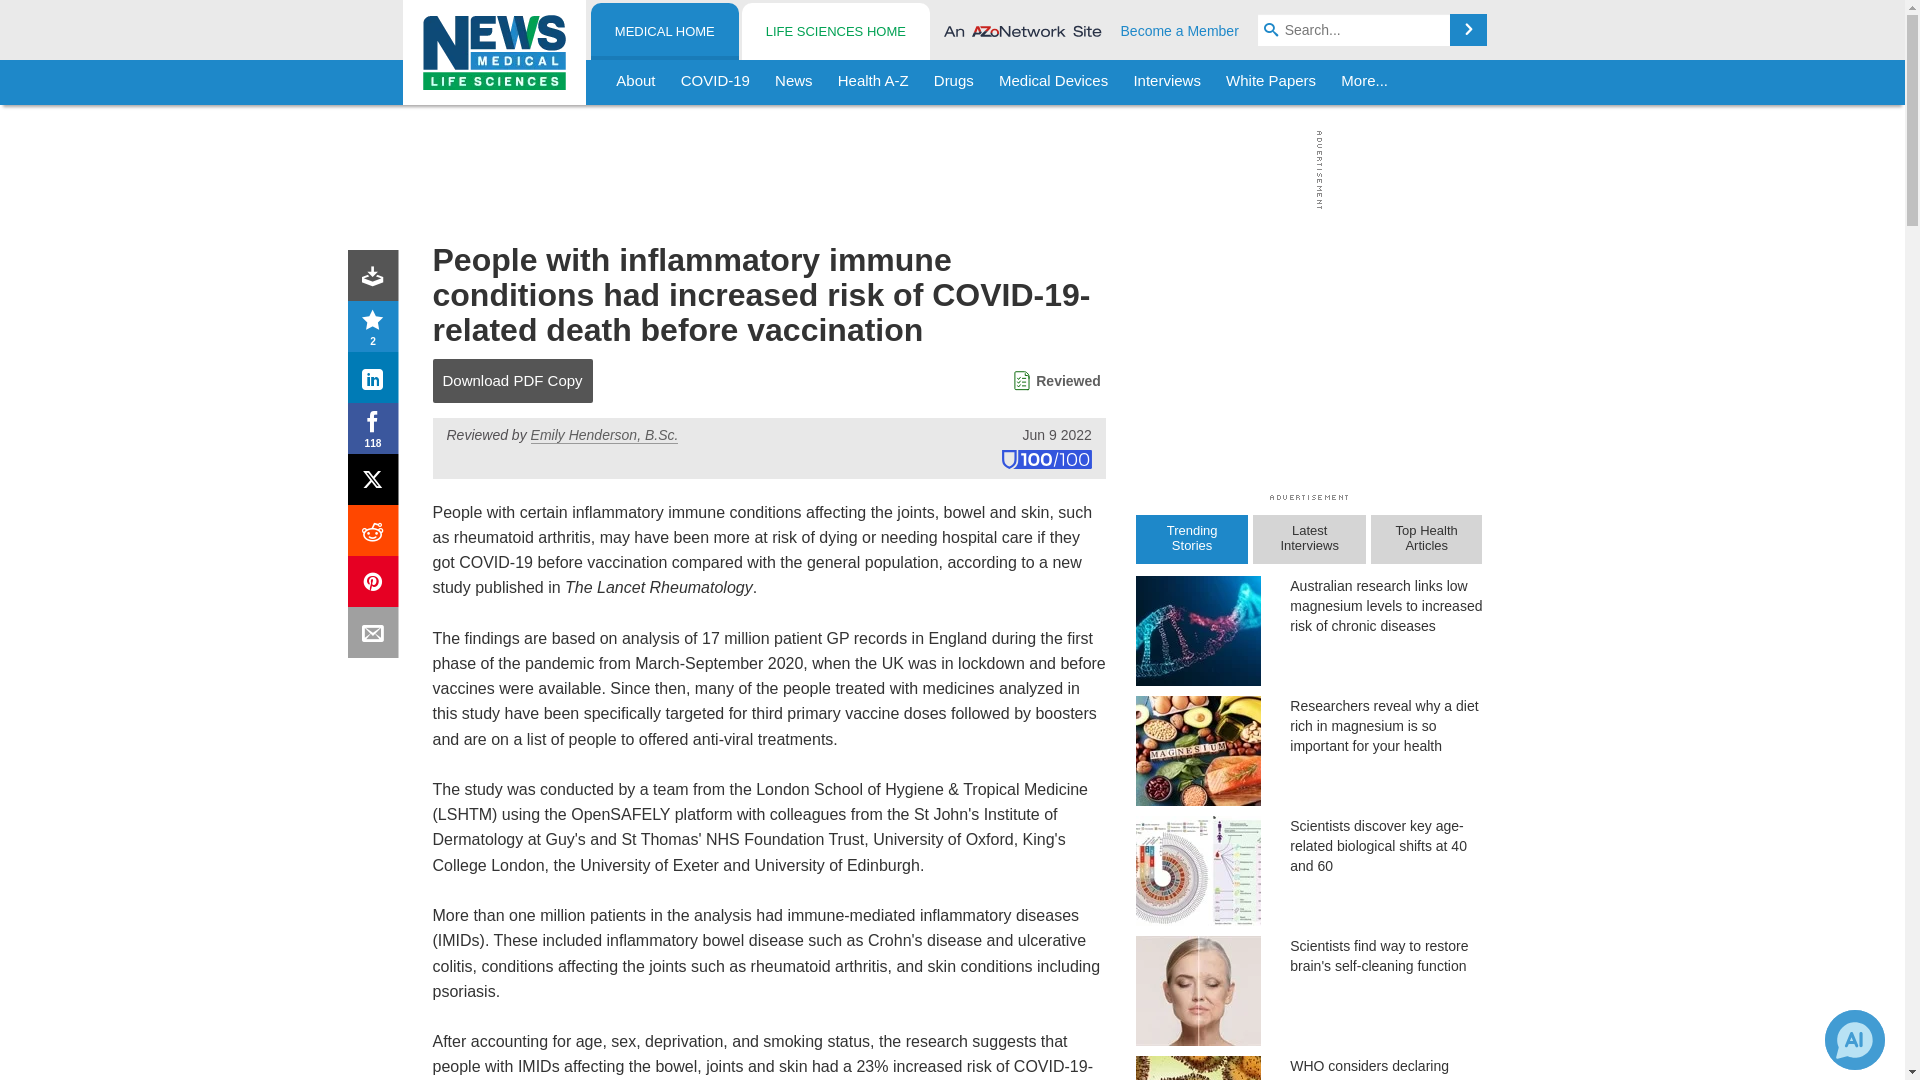  Describe the element at coordinates (873, 82) in the screenshot. I see `Health A-Z` at that location.